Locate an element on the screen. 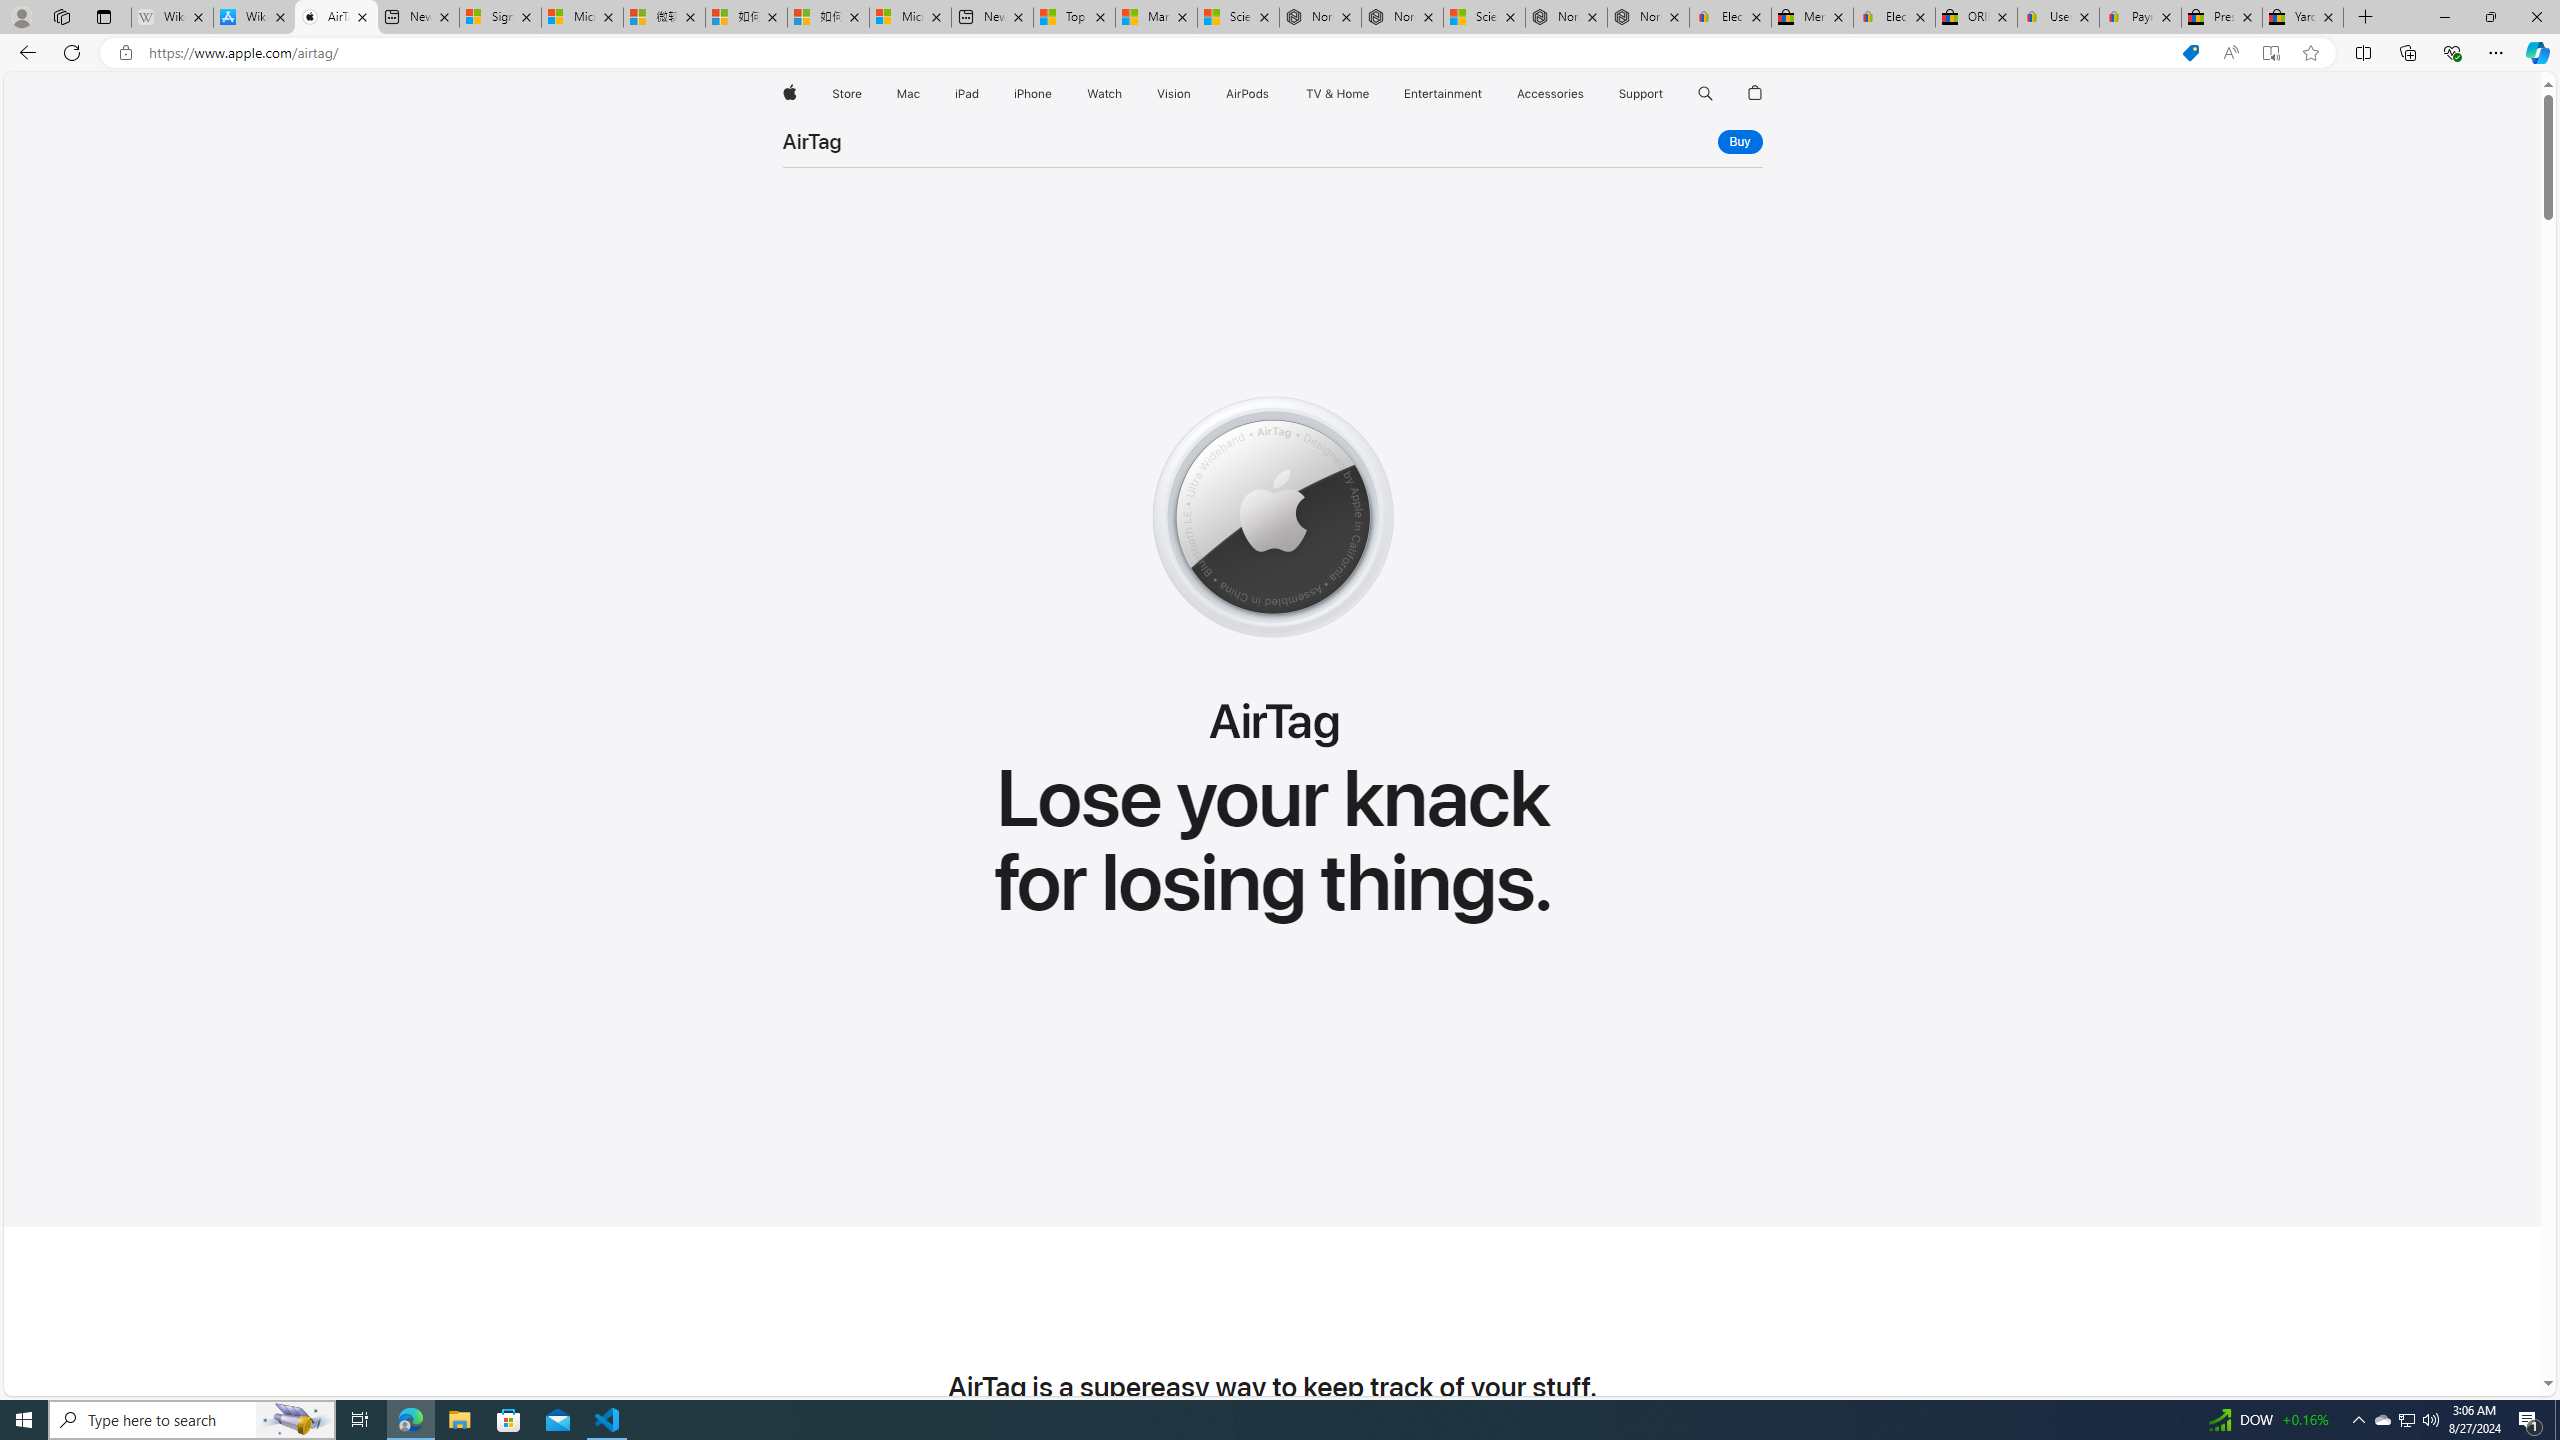 This screenshot has height=1440, width=2560. Apple is located at coordinates (788, 94).